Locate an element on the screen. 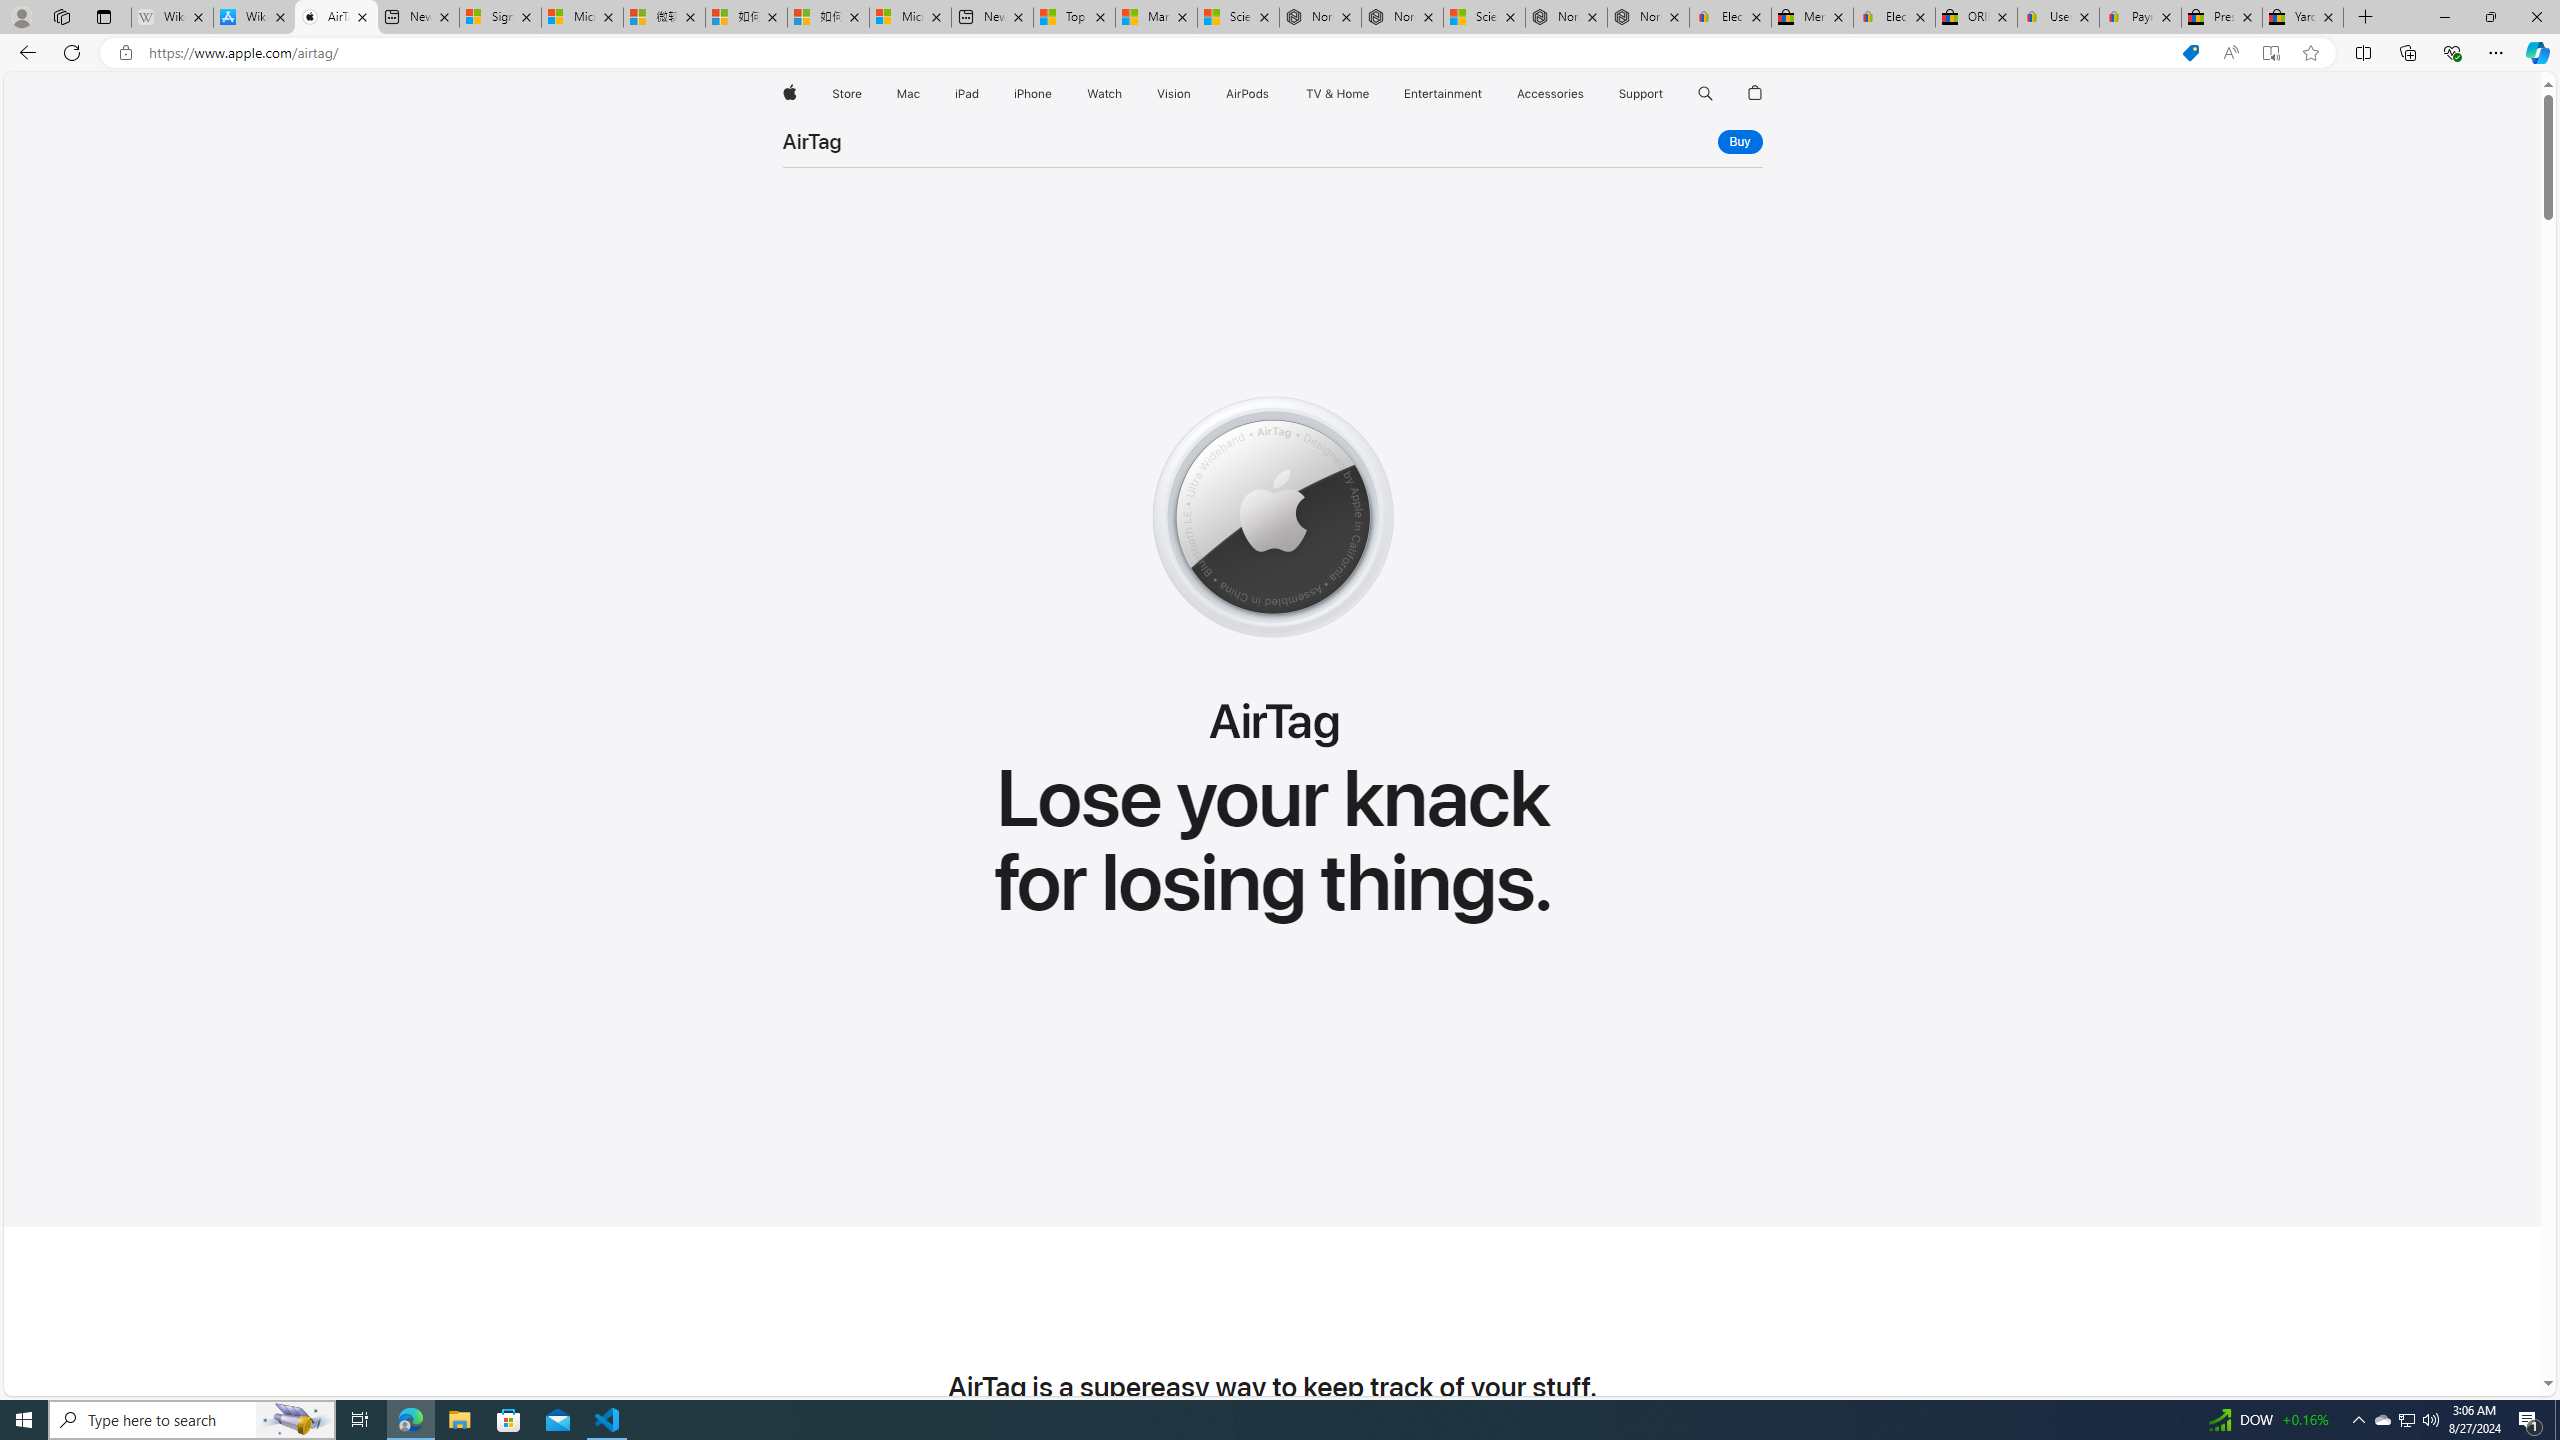 This screenshot has height=1440, width=2560. Apple is located at coordinates (788, 94).